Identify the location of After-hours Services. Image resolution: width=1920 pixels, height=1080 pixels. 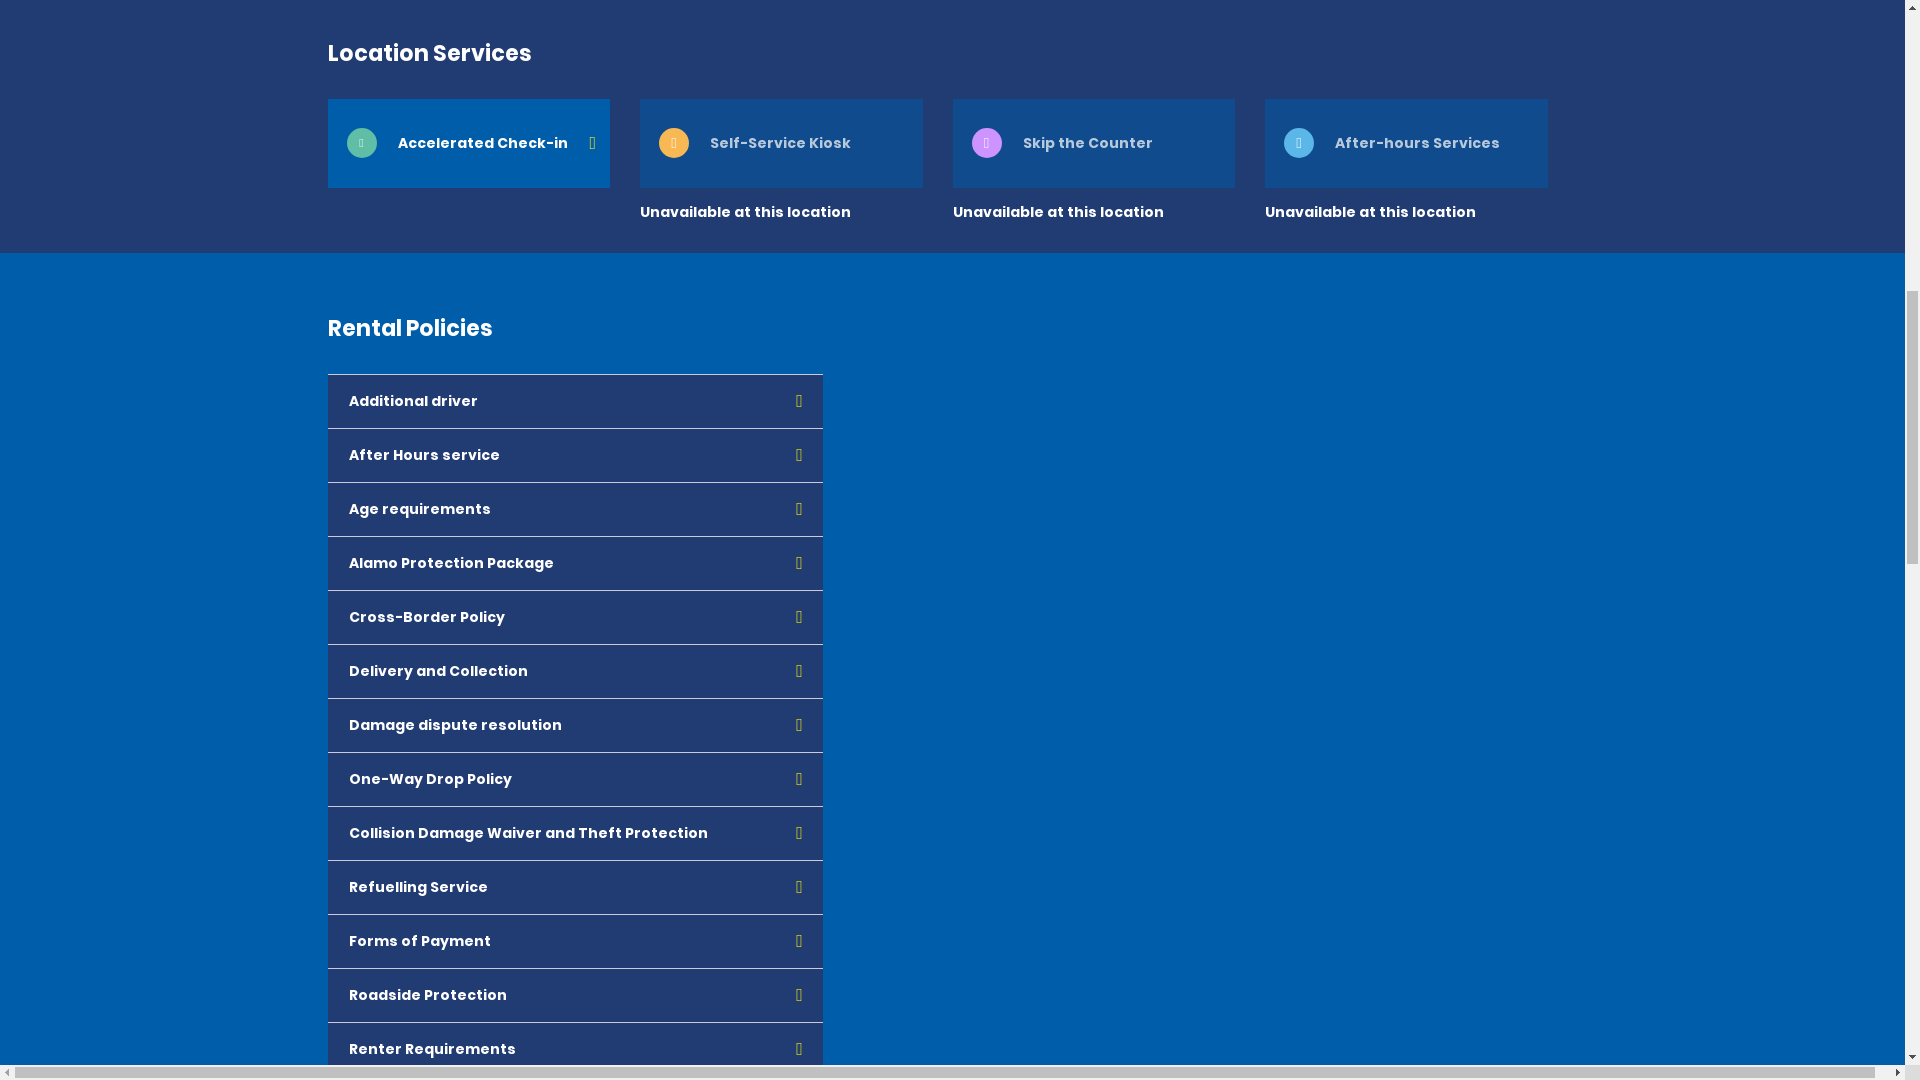
(1406, 143).